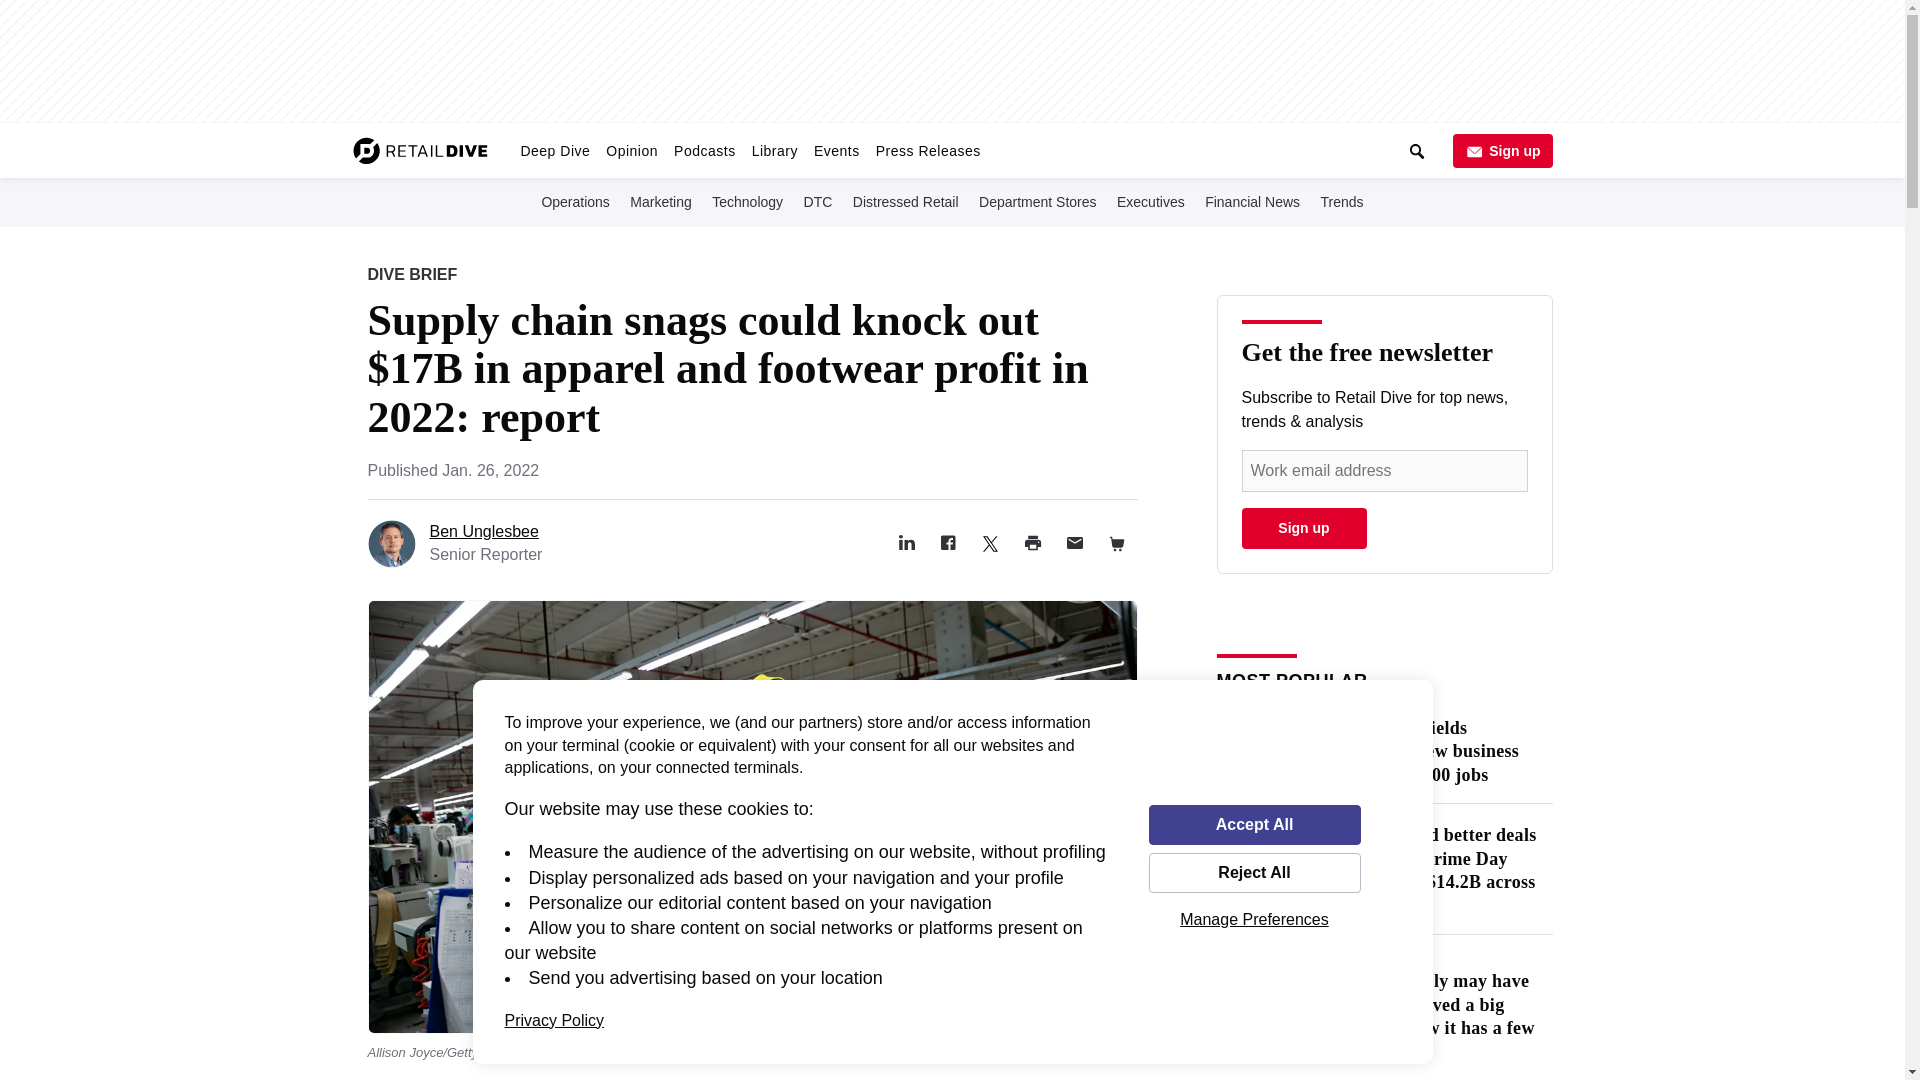  What do you see at coordinates (906, 201) in the screenshot?
I see `Distressed Retail` at bounding box center [906, 201].